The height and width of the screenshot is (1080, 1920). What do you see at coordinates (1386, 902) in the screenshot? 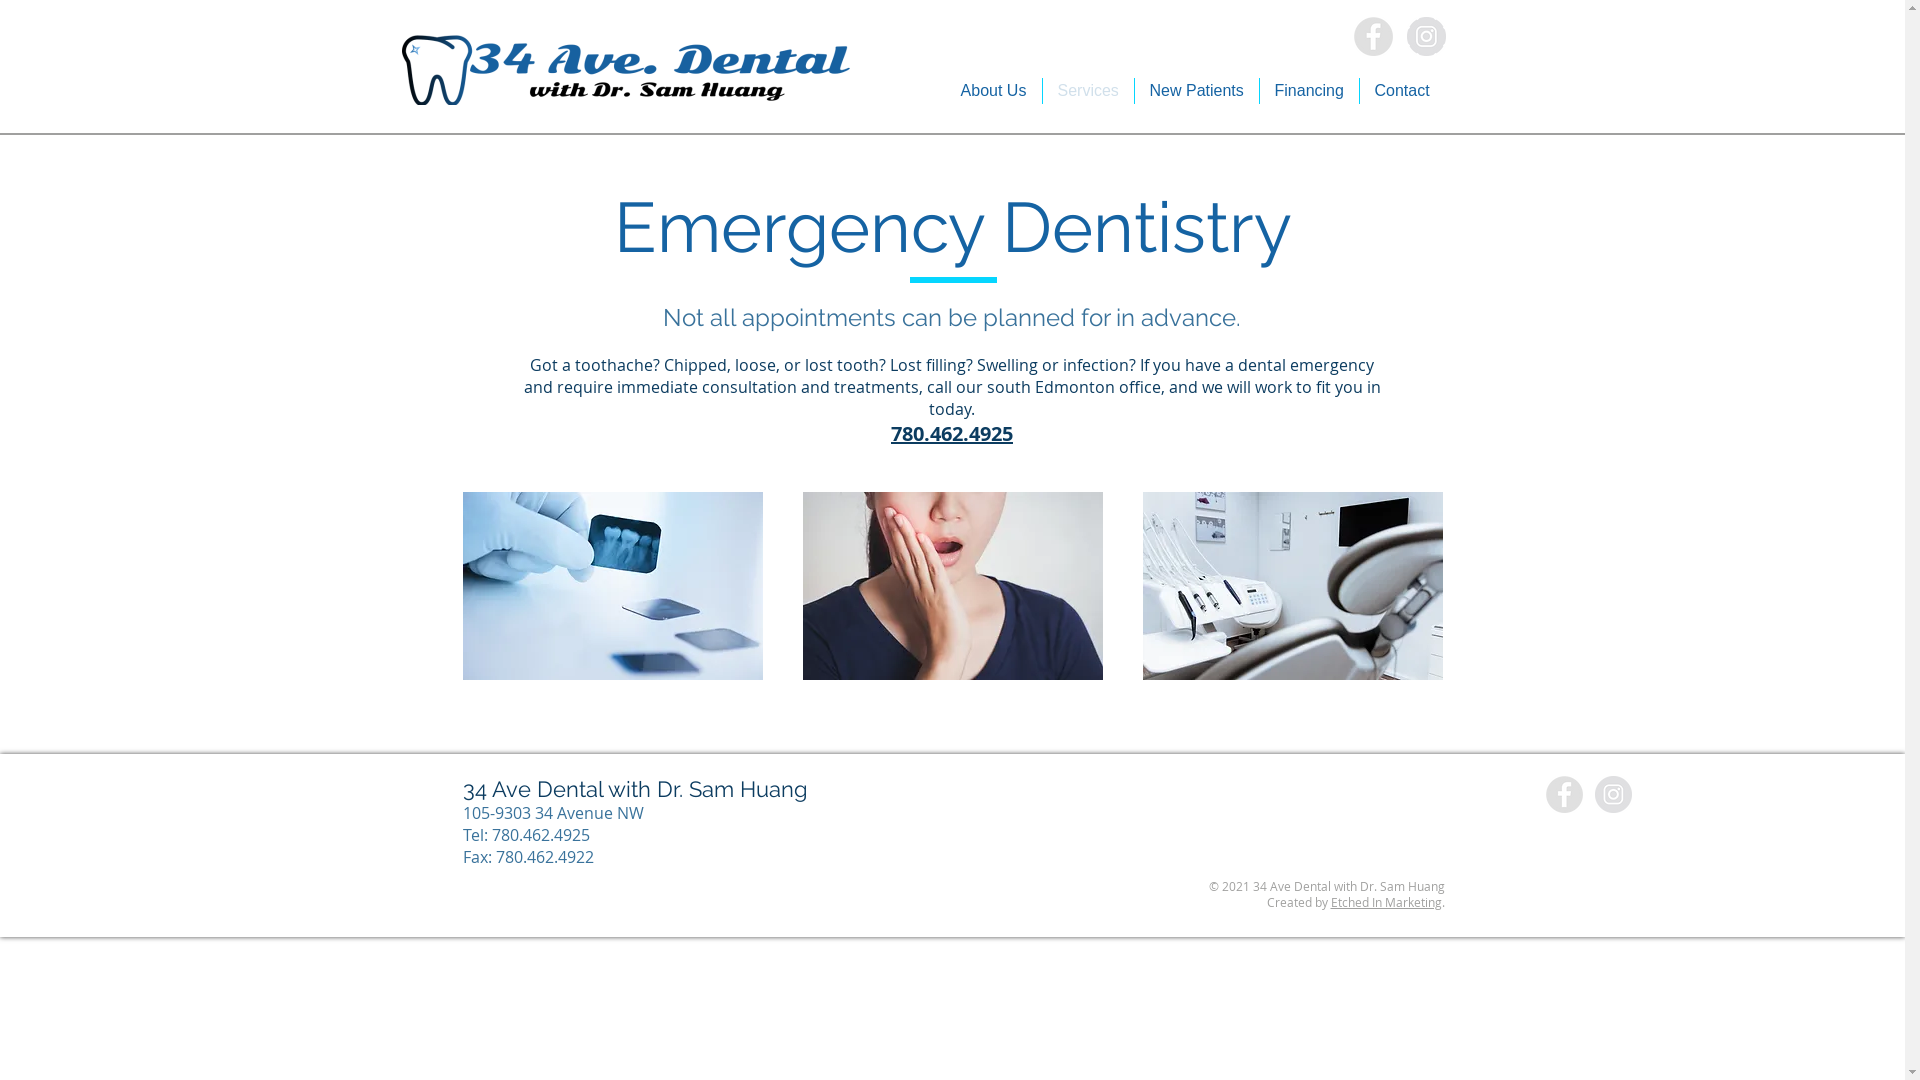
I see `Etched In Marketing` at bounding box center [1386, 902].